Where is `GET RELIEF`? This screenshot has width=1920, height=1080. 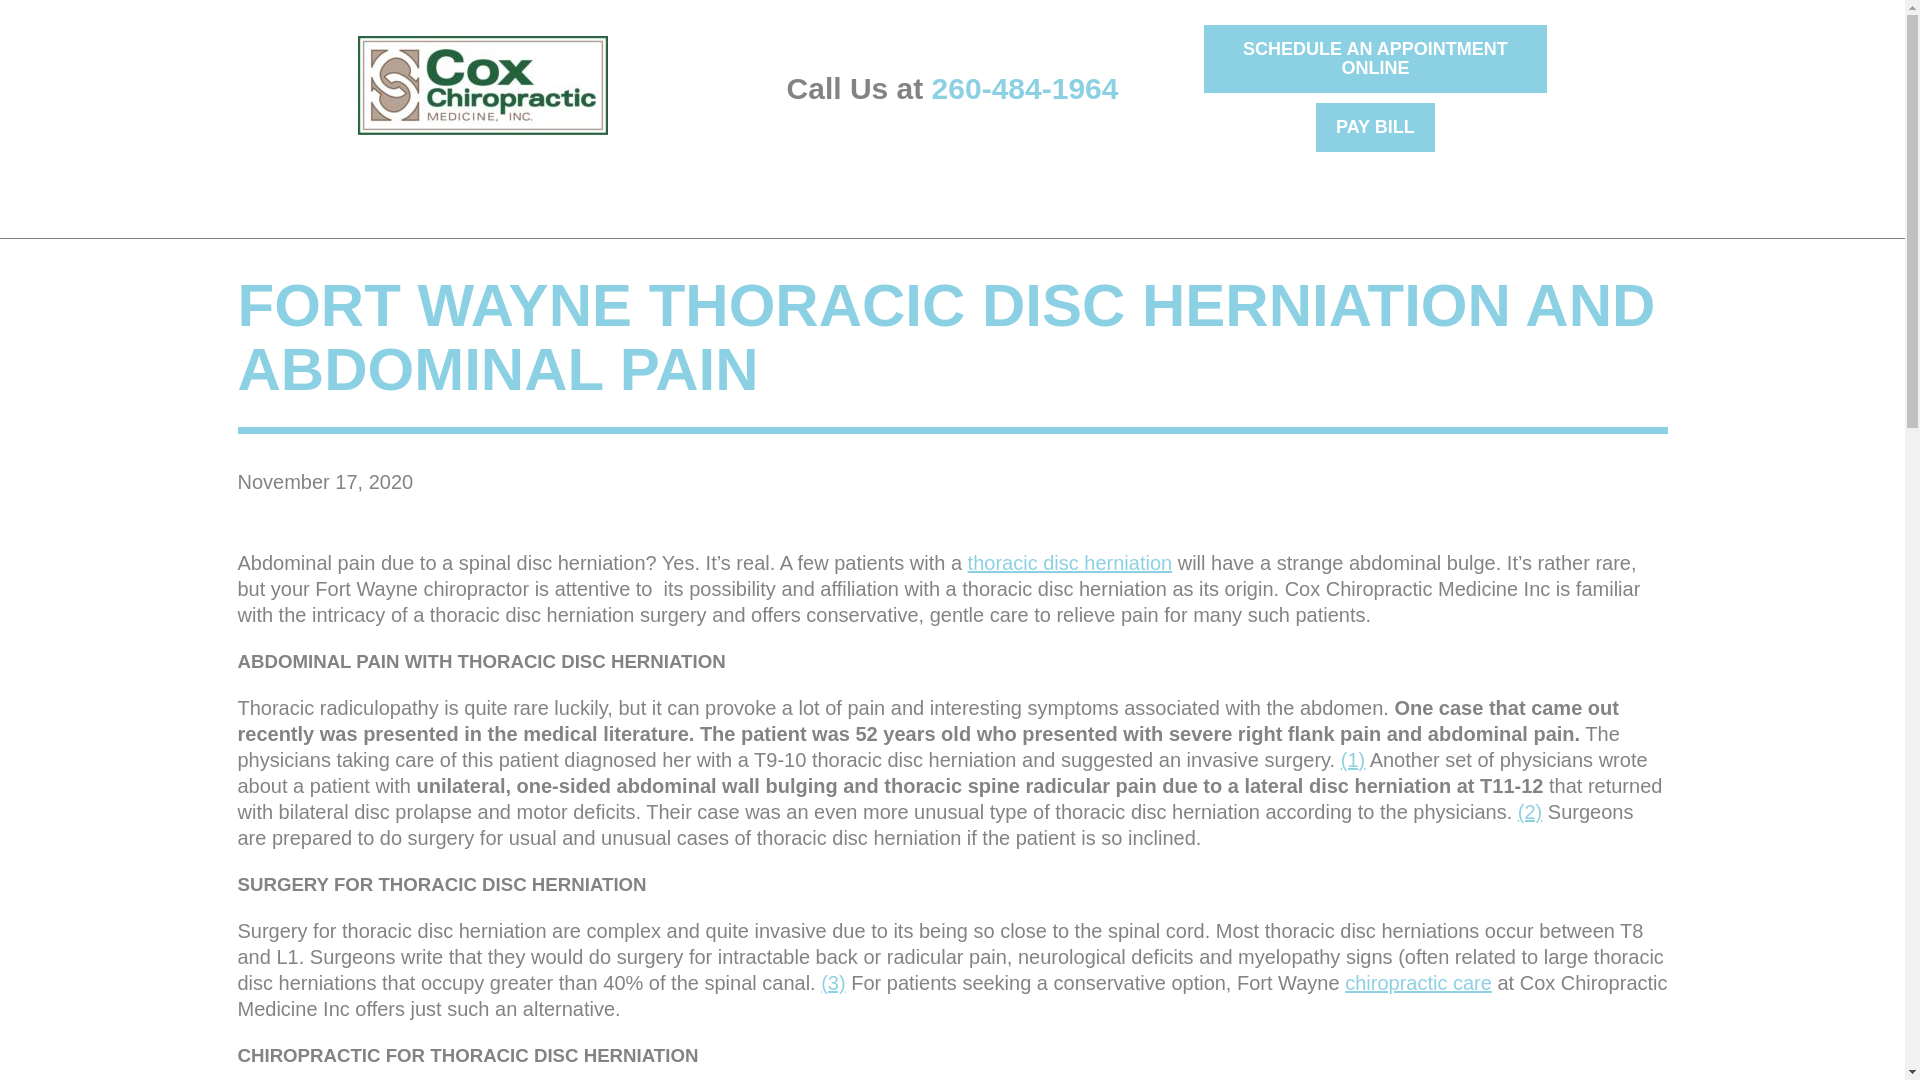 GET RELIEF is located at coordinates (435, 190).